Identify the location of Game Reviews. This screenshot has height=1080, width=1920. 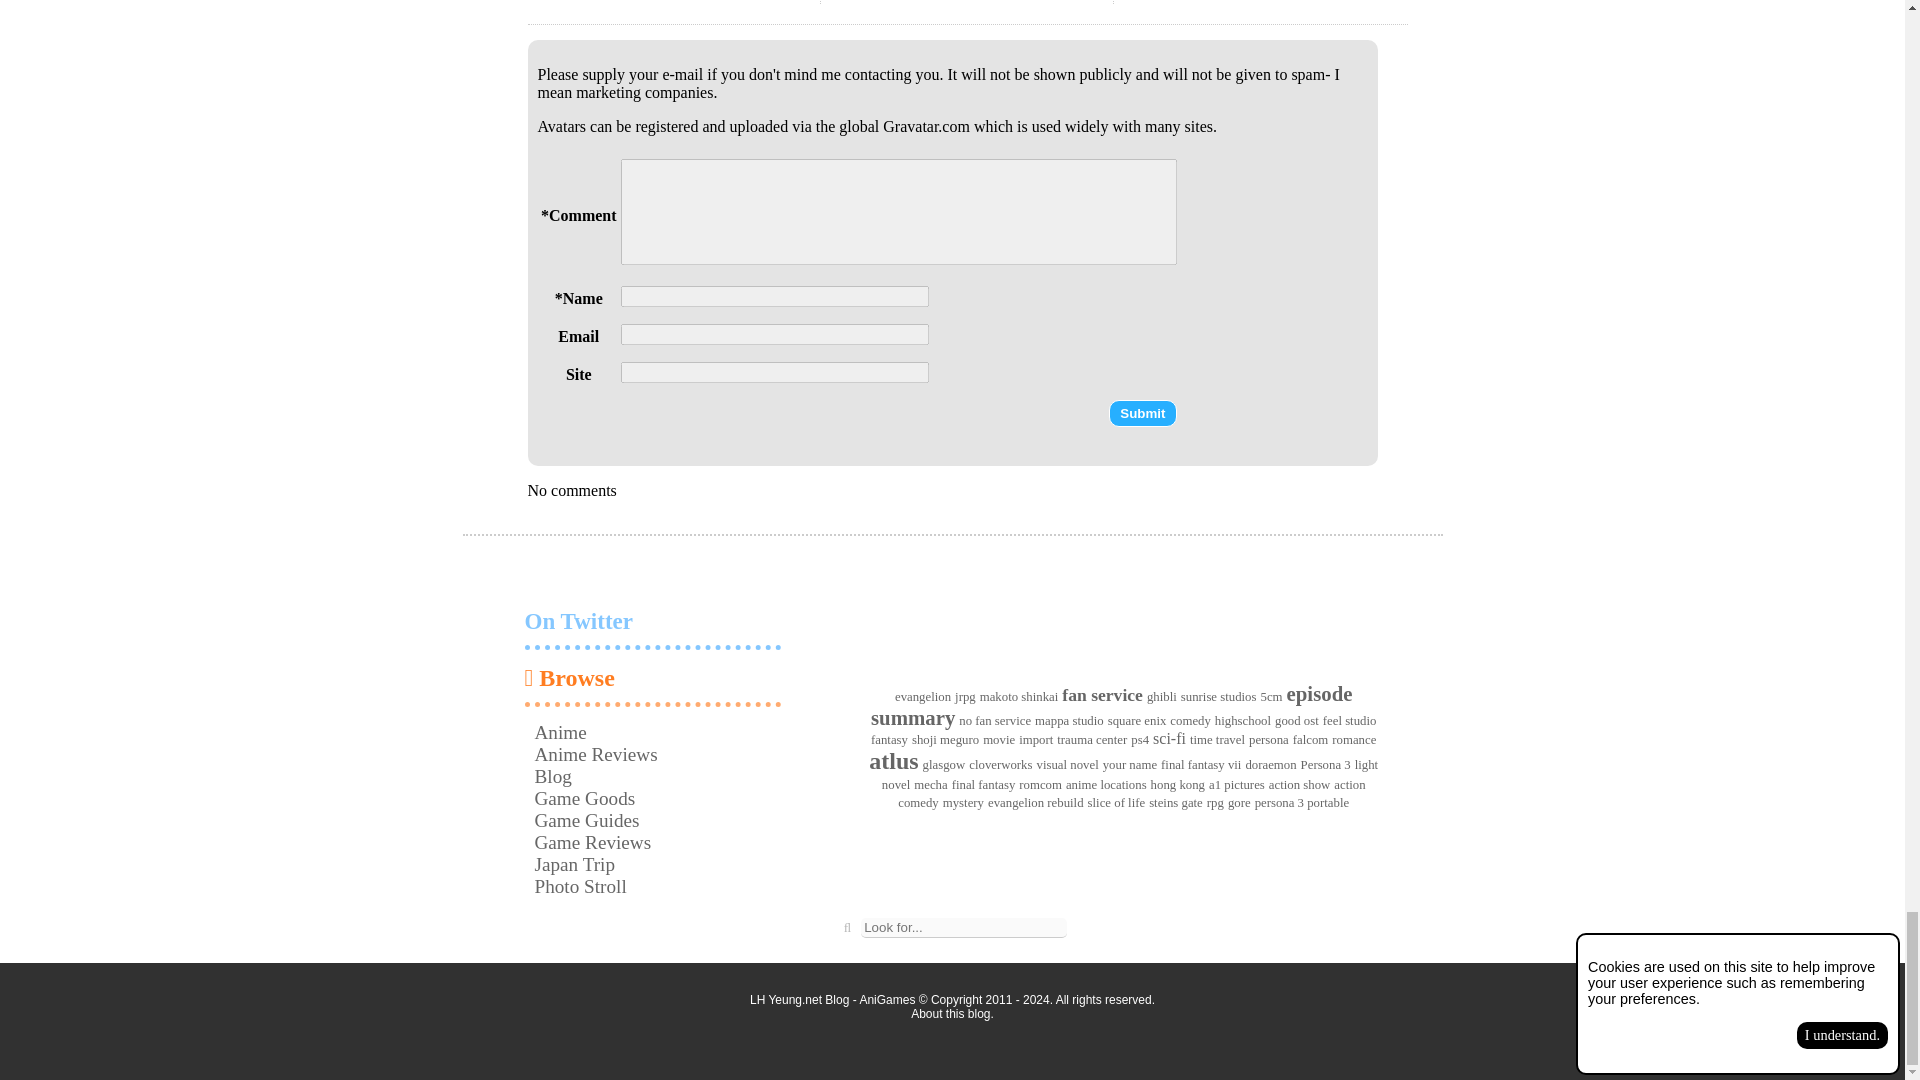
(592, 842).